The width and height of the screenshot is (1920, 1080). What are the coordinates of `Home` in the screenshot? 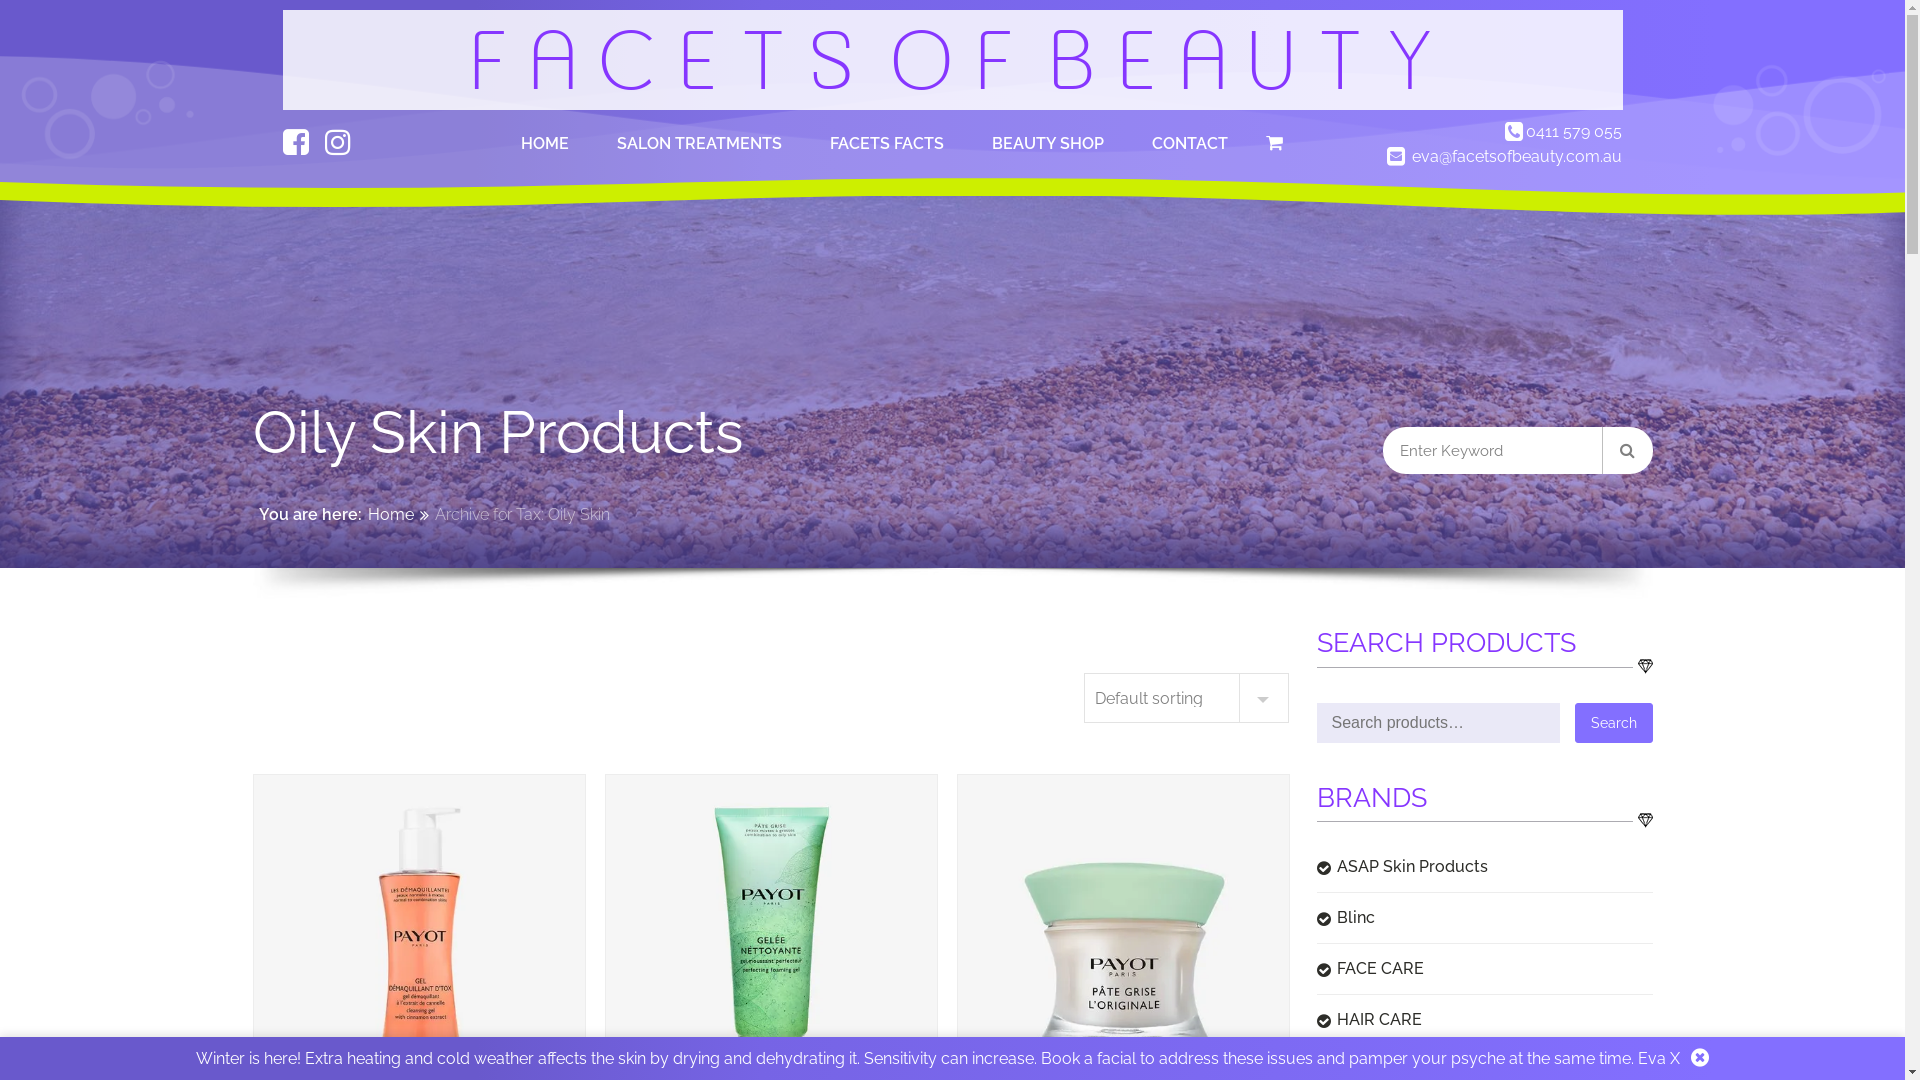 It's located at (391, 515).